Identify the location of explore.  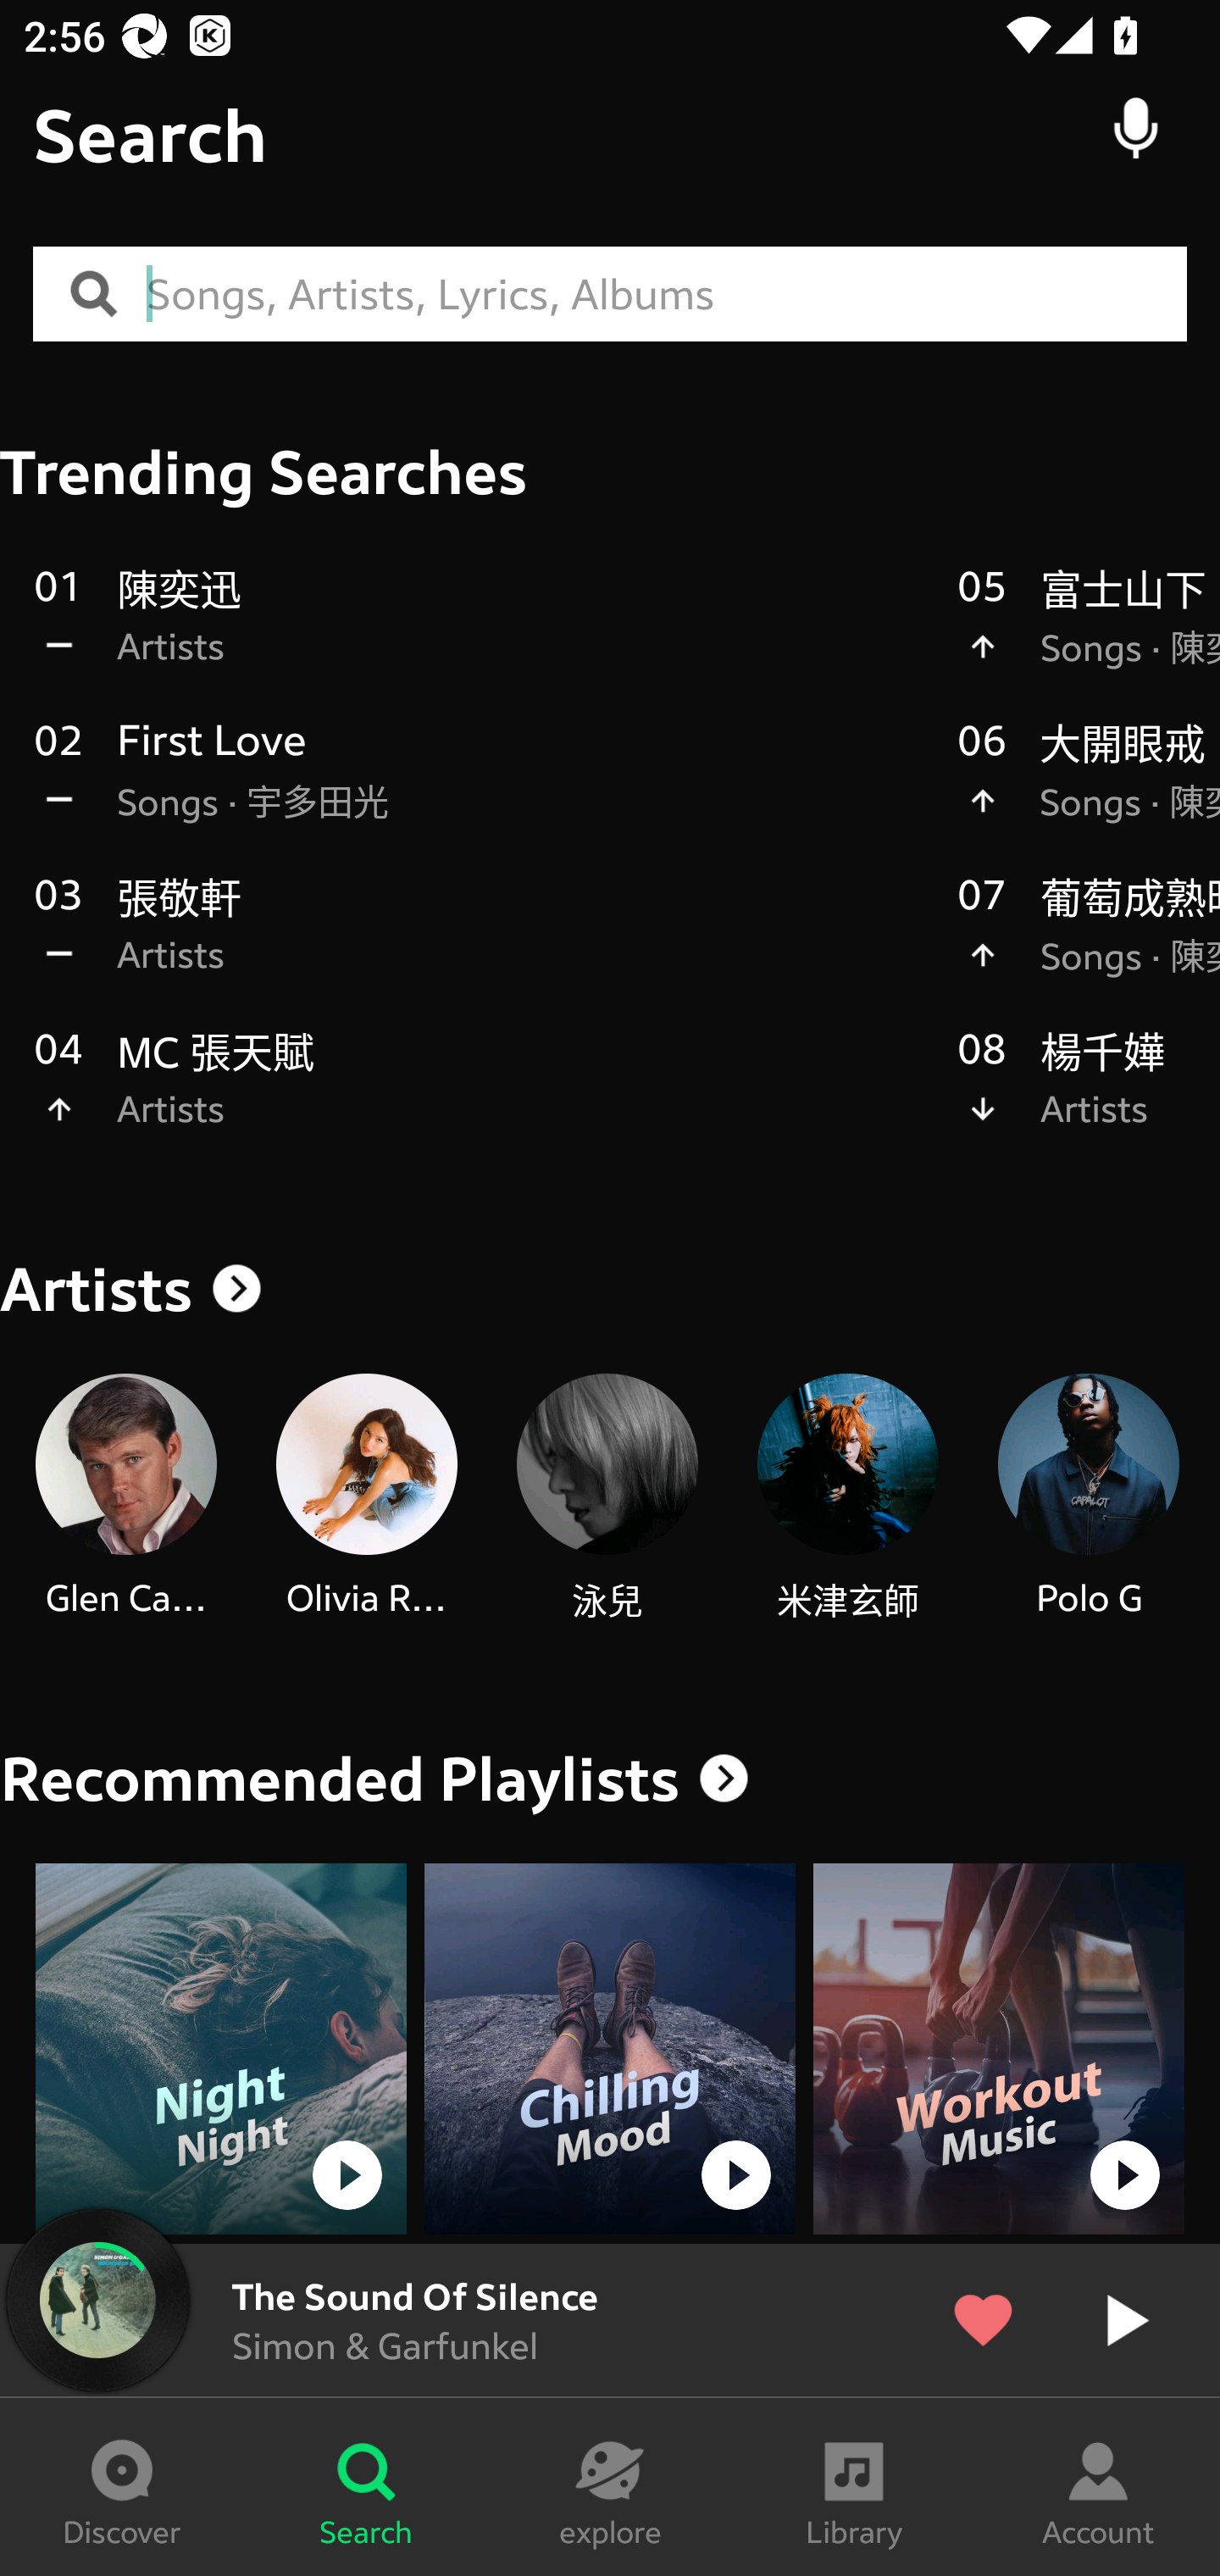
(610, 2487).